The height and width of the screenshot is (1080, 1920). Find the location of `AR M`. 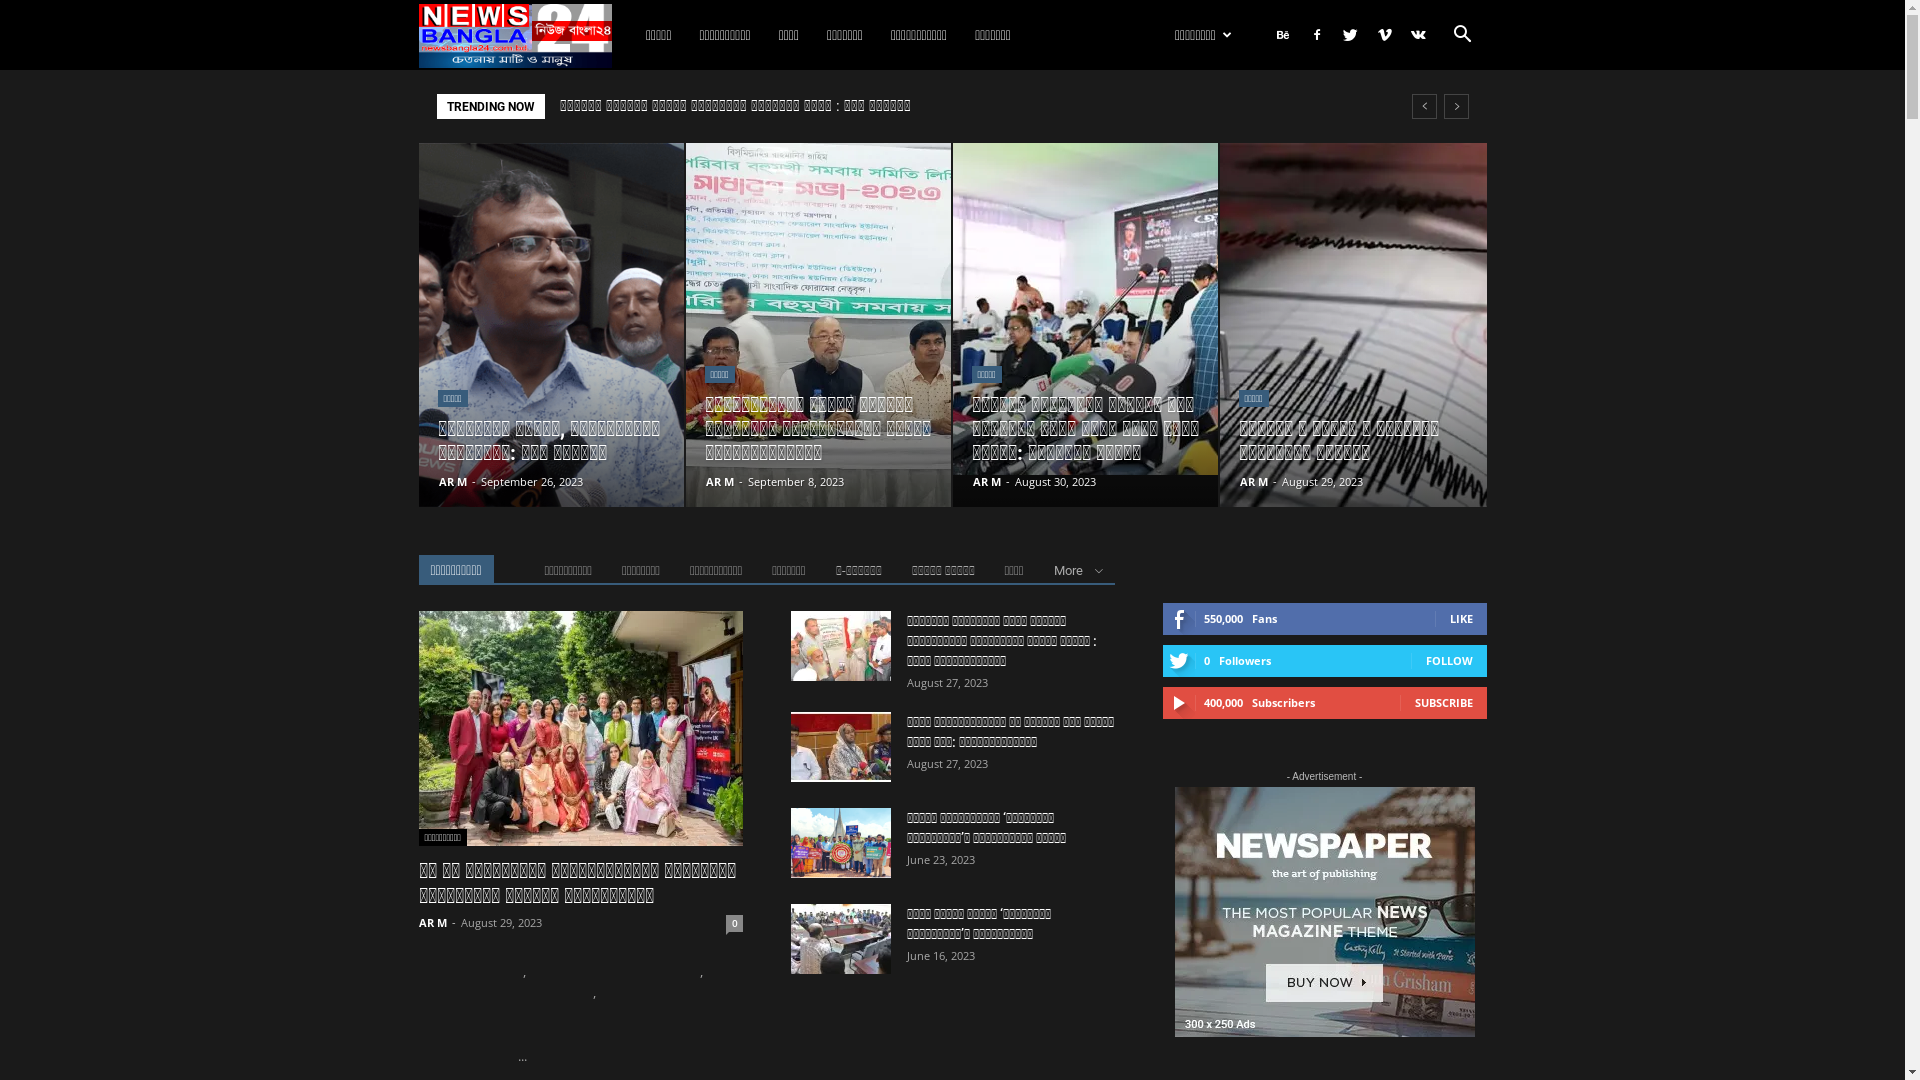

AR M is located at coordinates (452, 482).